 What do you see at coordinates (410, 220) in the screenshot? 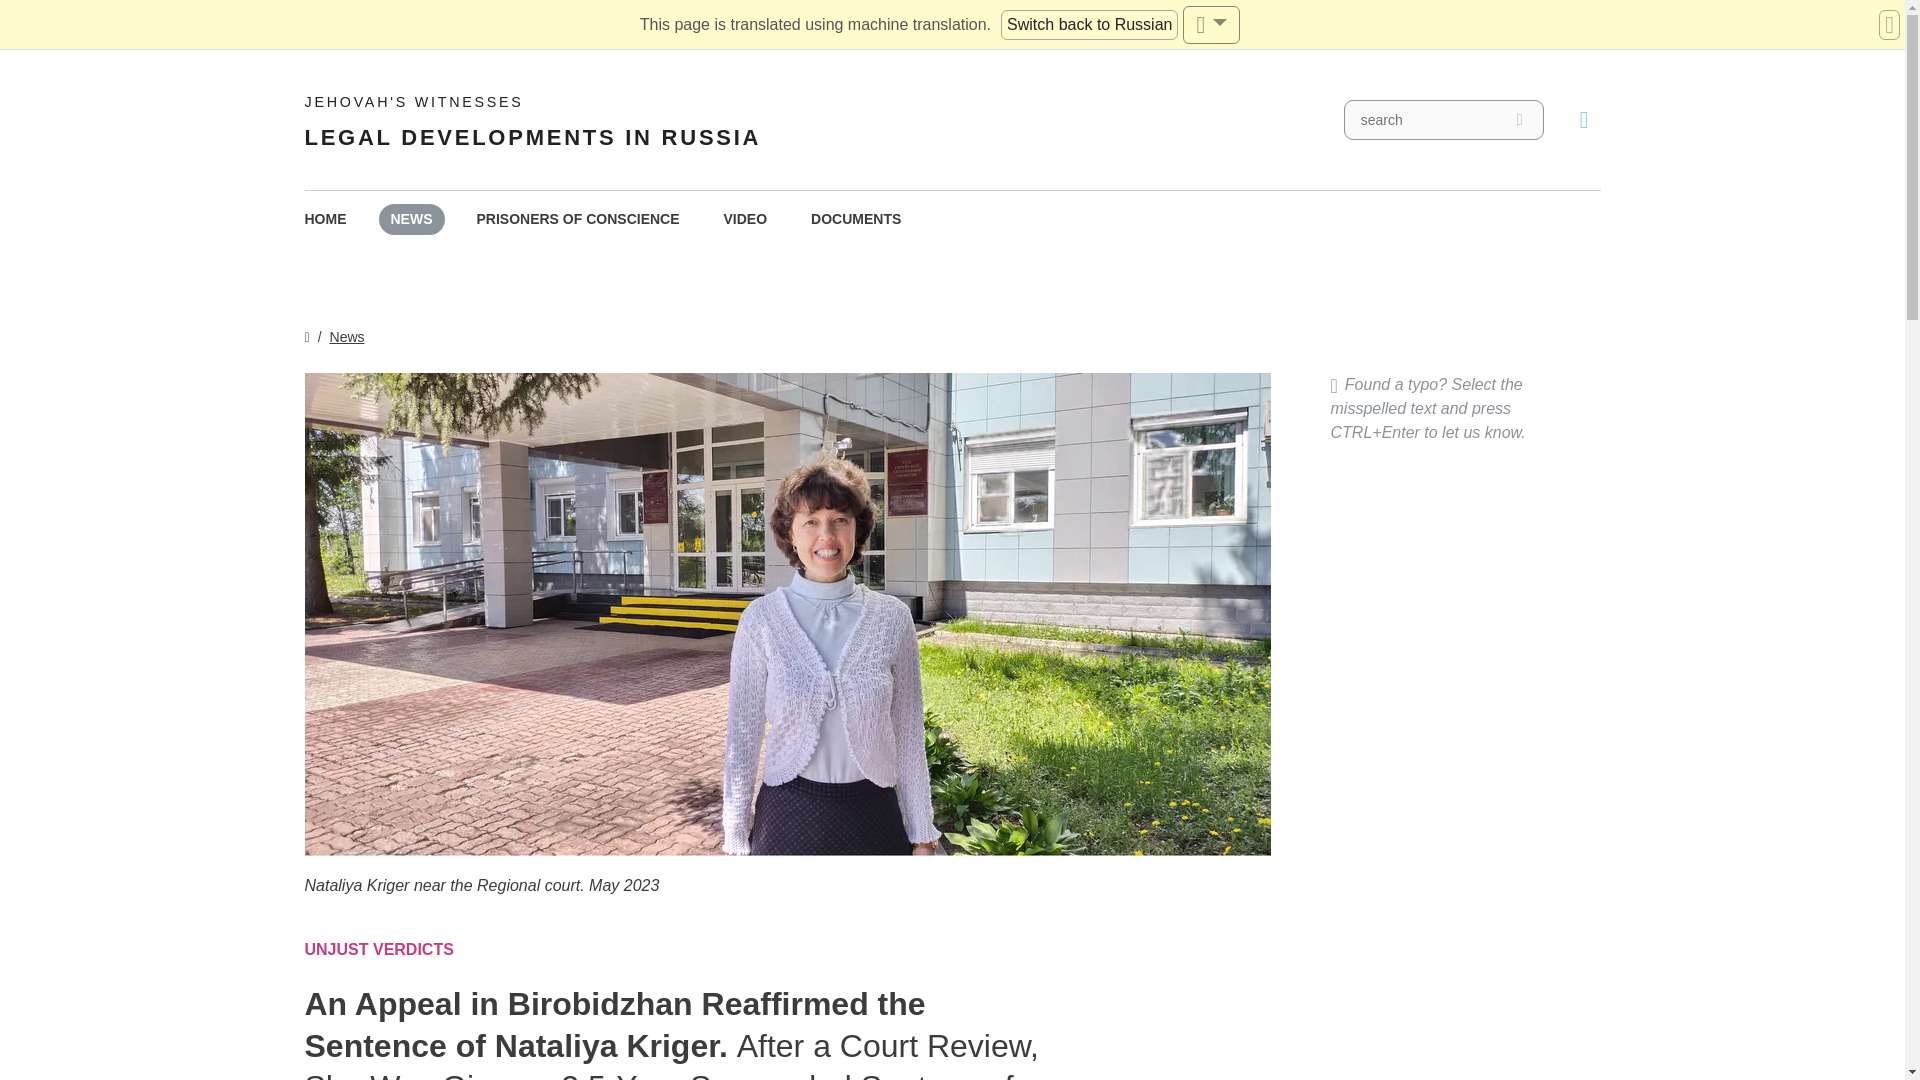
I see `DOCUMENTS` at bounding box center [410, 220].